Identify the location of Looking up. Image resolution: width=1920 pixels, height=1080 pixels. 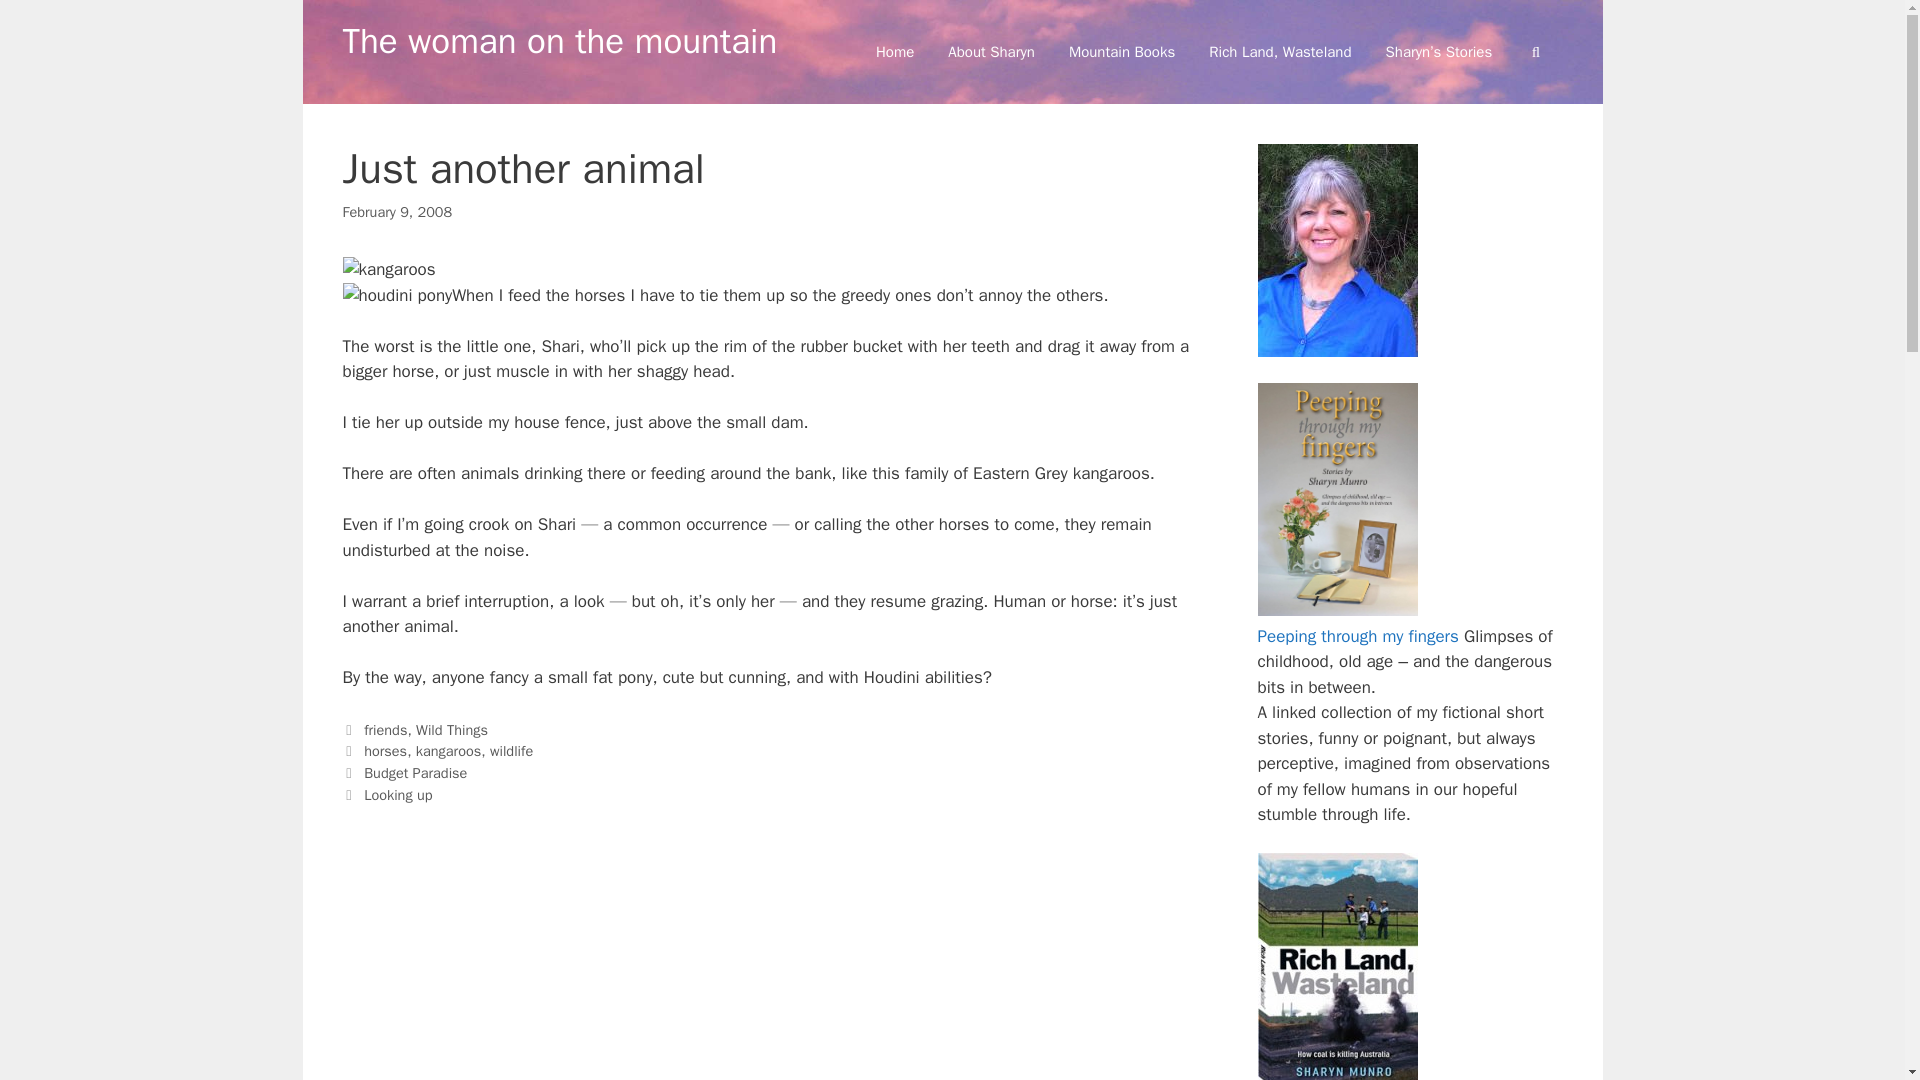
(398, 794).